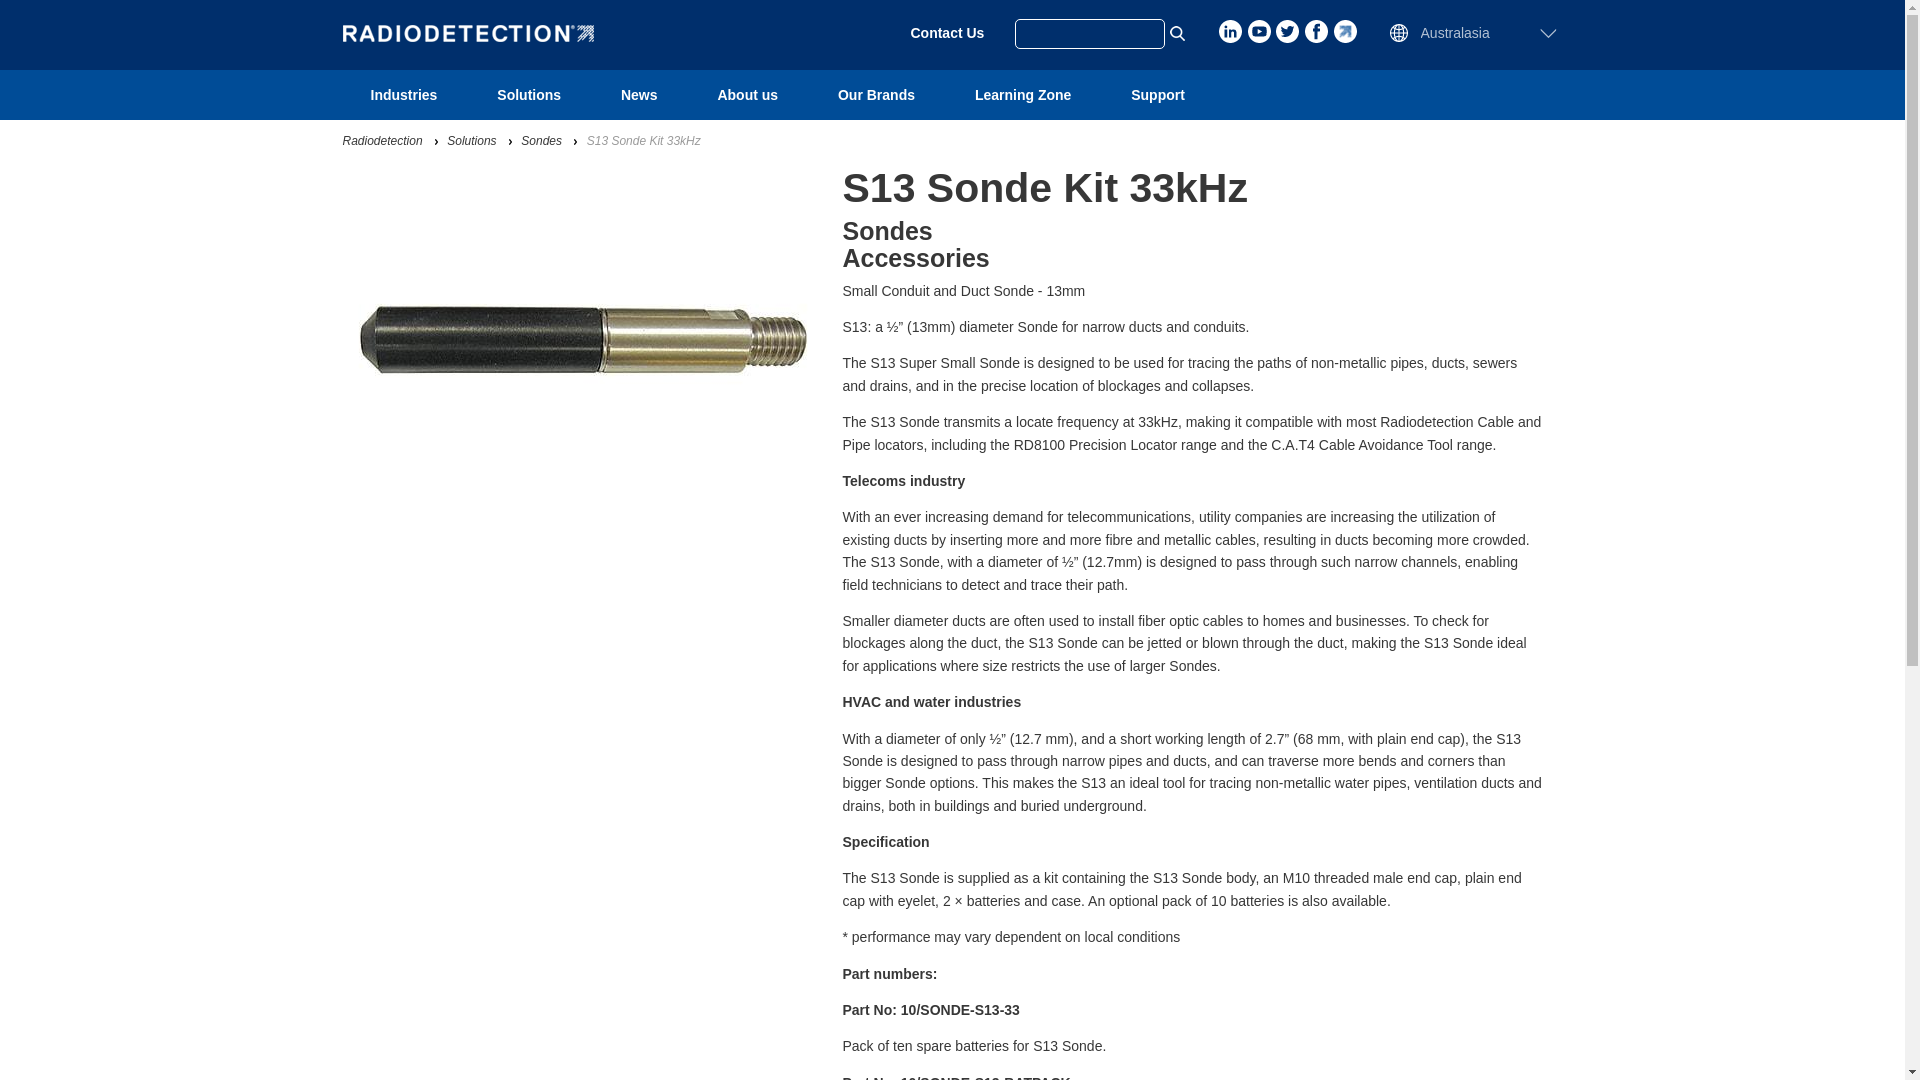  What do you see at coordinates (8, 8) in the screenshot?
I see `Apply` at bounding box center [8, 8].